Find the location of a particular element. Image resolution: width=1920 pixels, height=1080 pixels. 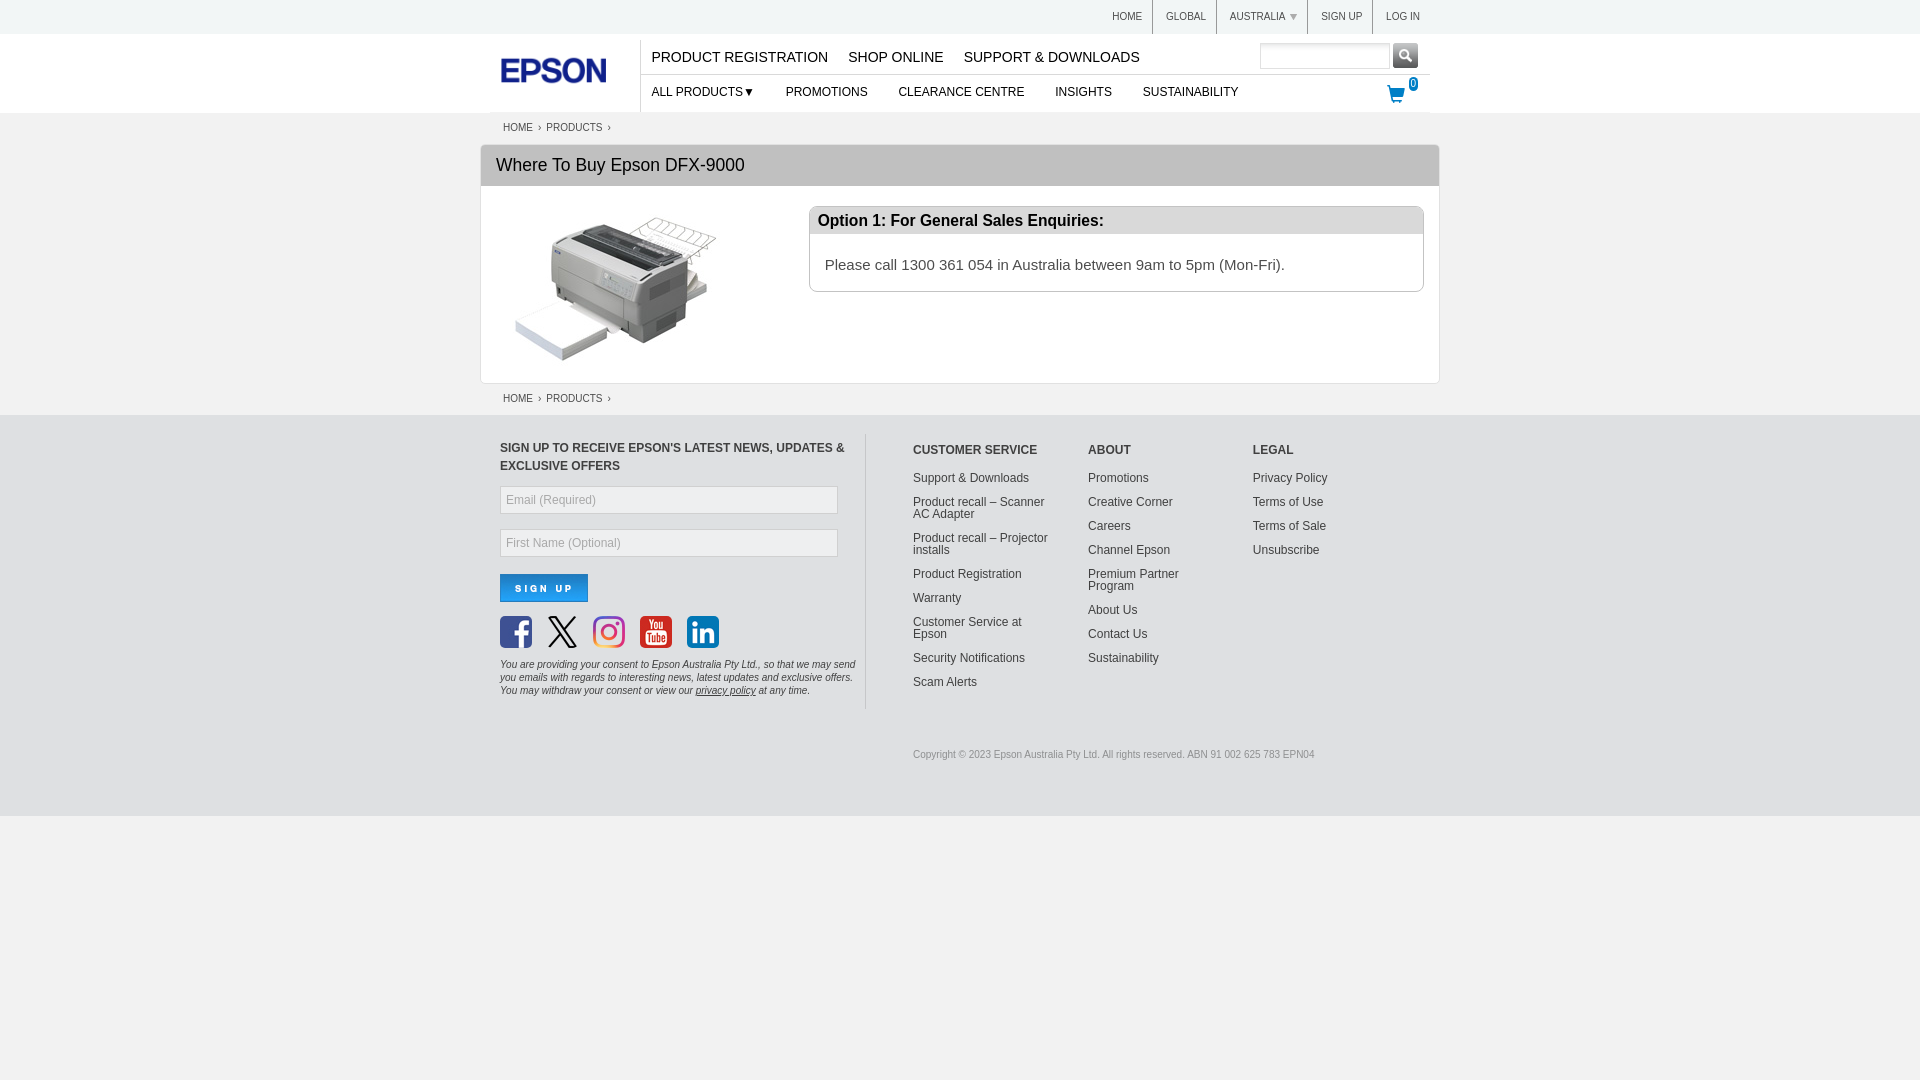

Unsubscribe is located at coordinates (1286, 550).